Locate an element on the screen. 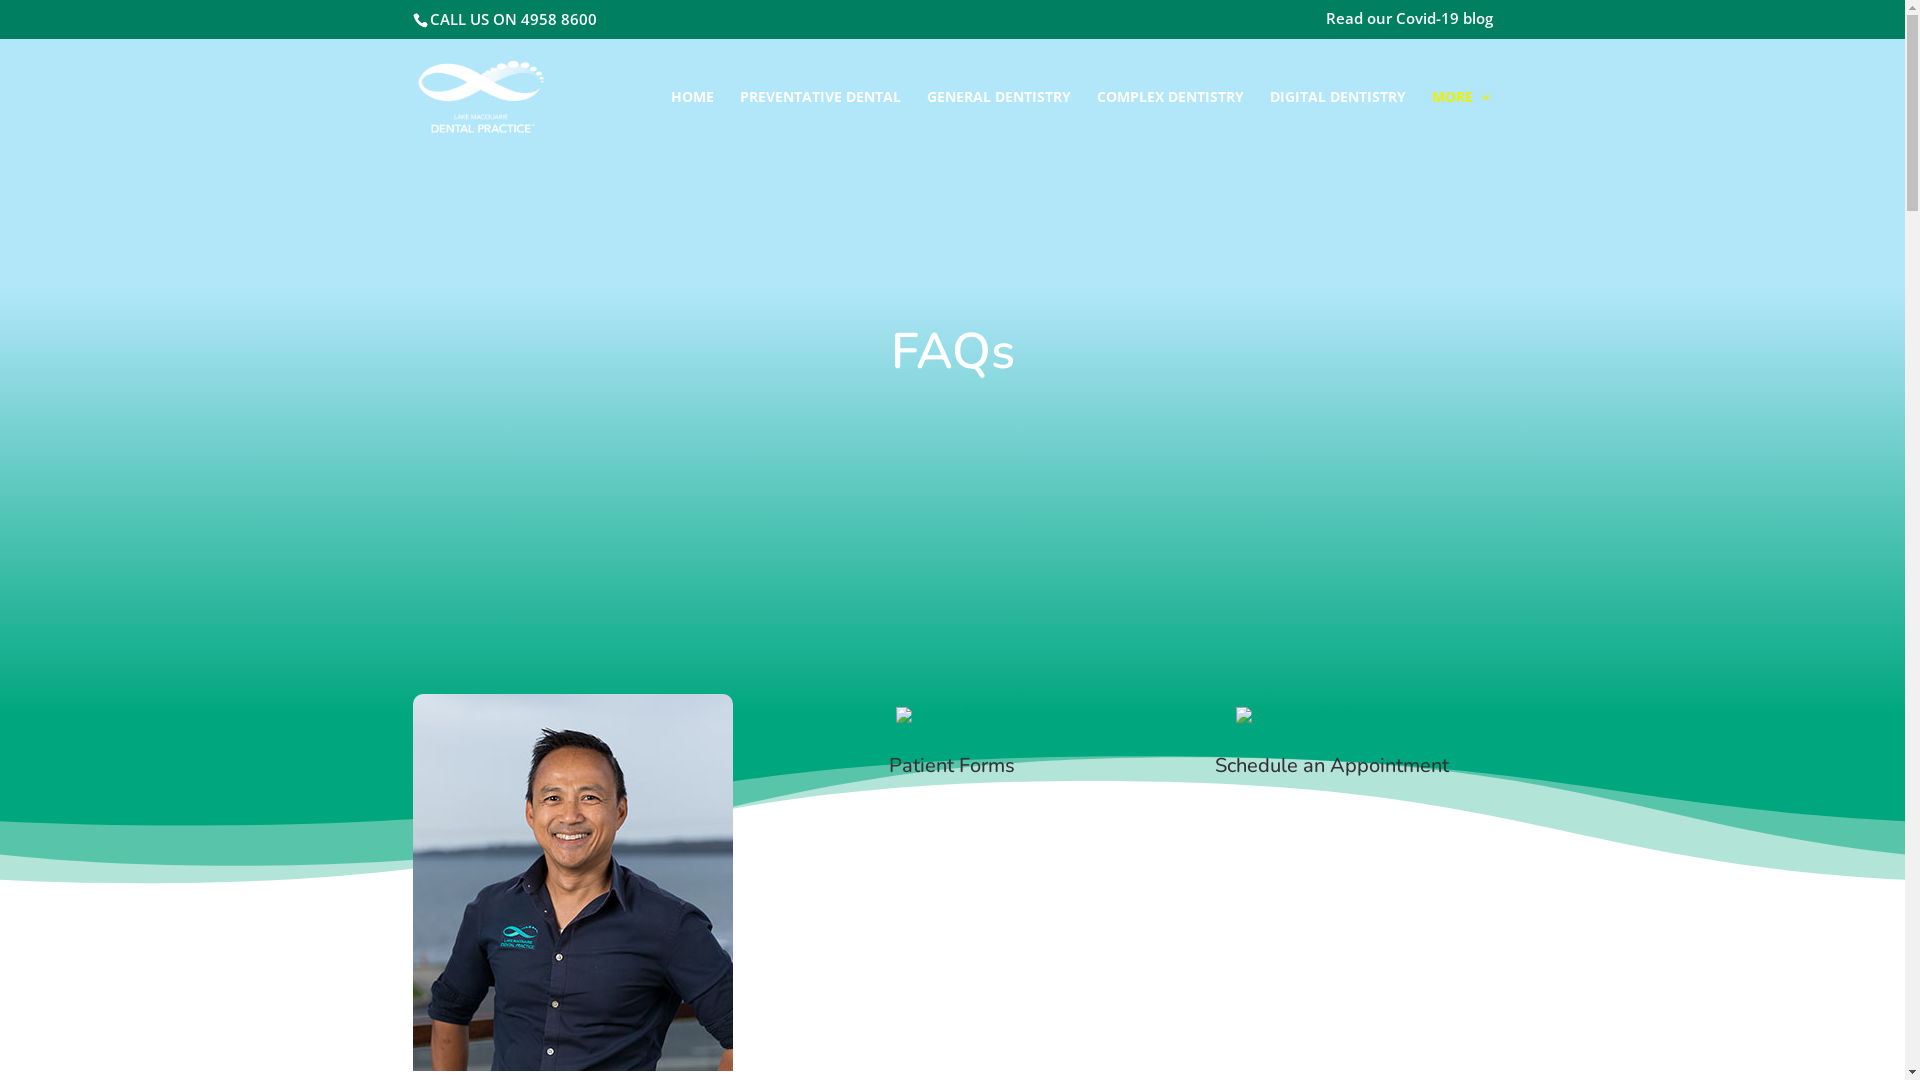  GENERAL DENTISTRY is located at coordinates (998, 127).